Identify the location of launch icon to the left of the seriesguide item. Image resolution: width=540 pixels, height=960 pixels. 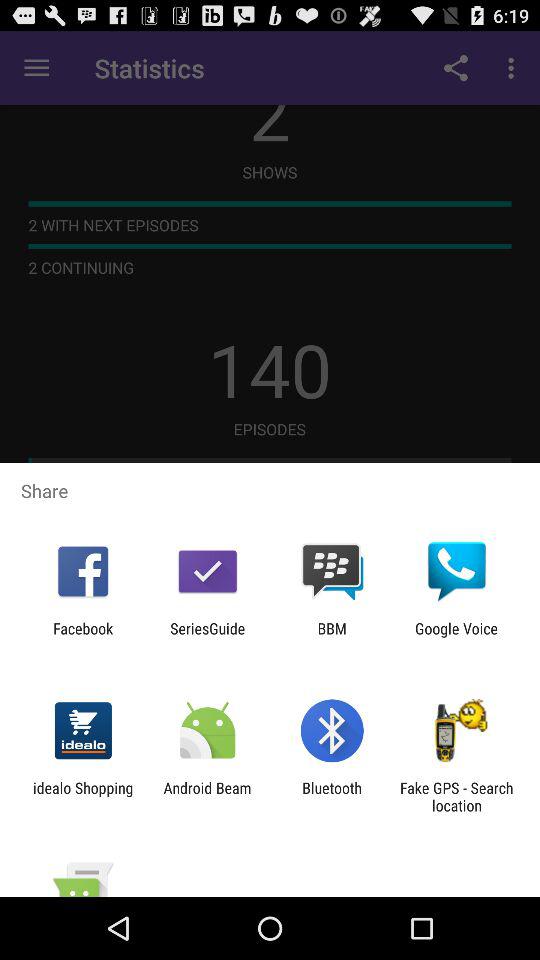
(83, 637).